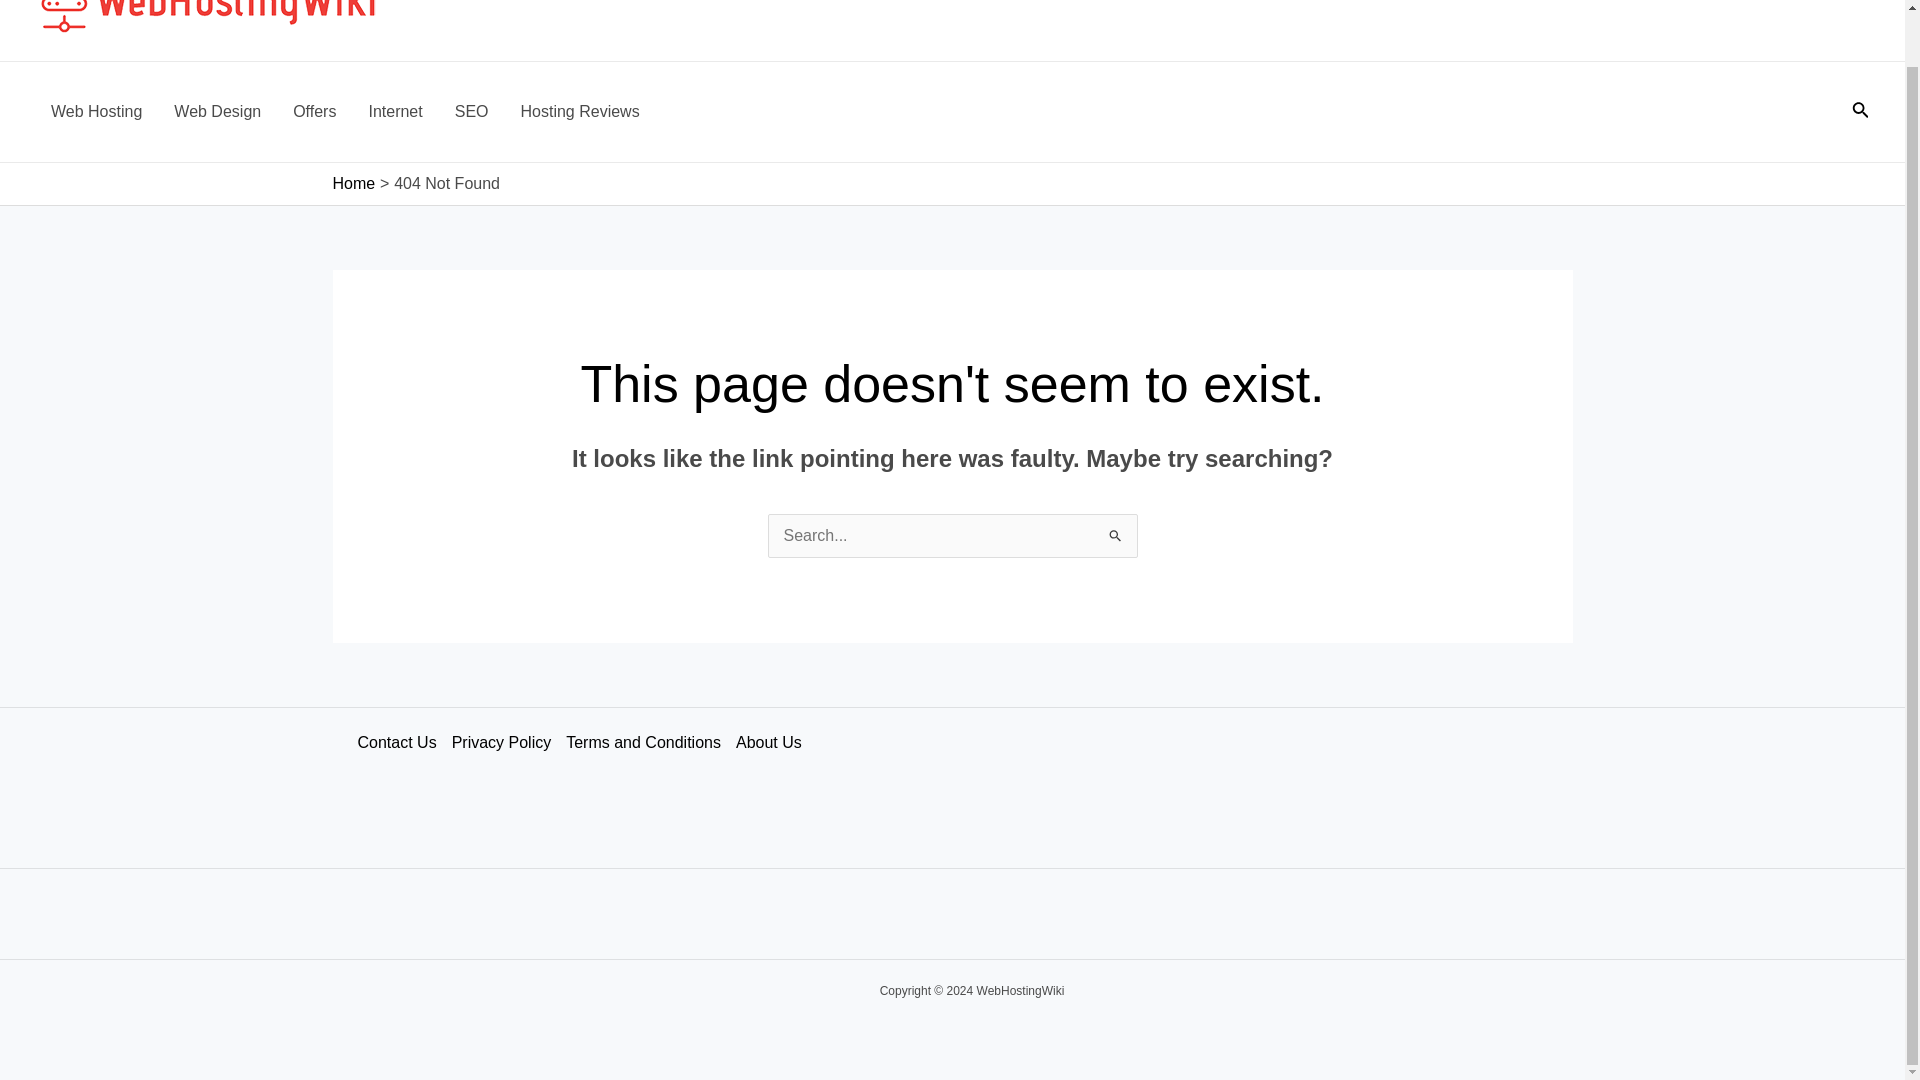 This screenshot has height=1080, width=1920. What do you see at coordinates (508, 742) in the screenshot?
I see `Privacy Policy` at bounding box center [508, 742].